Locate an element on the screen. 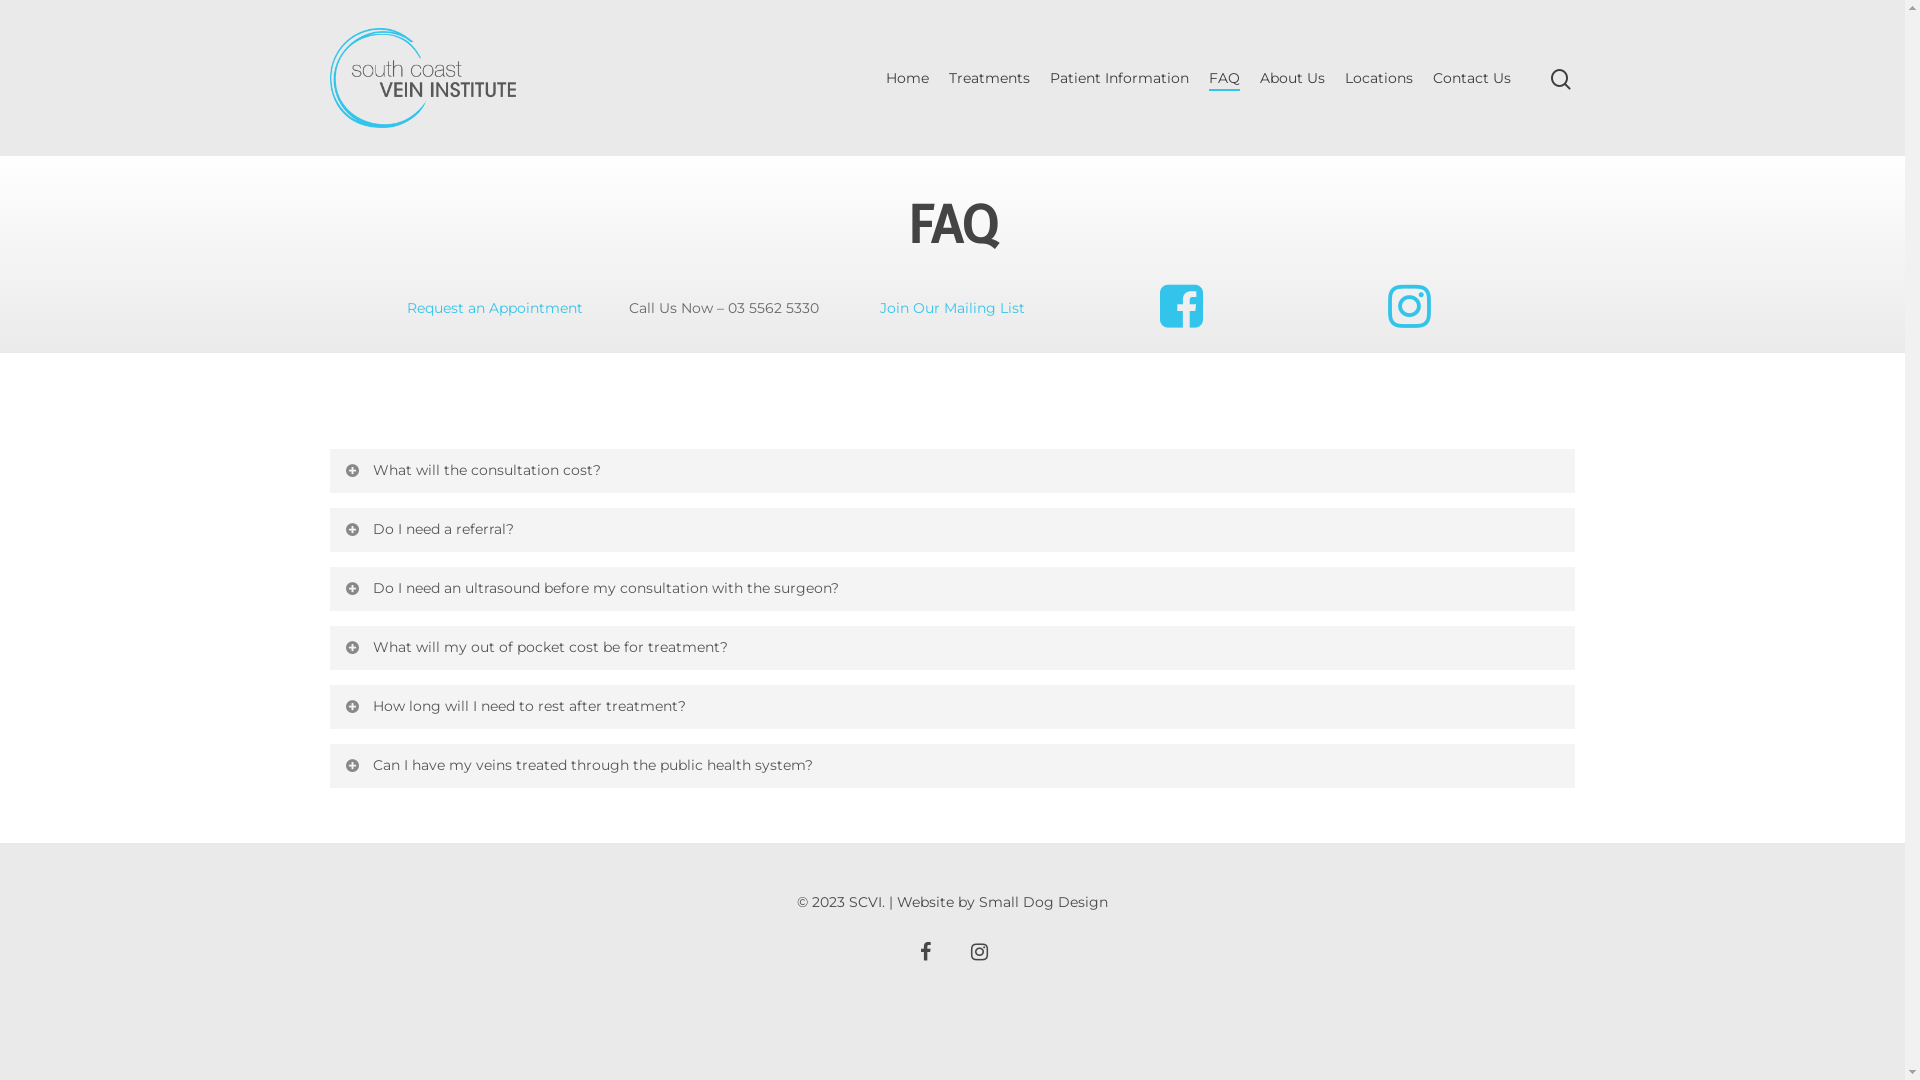 The height and width of the screenshot is (1080, 1920). Join Our Mailing List is located at coordinates (952, 308).